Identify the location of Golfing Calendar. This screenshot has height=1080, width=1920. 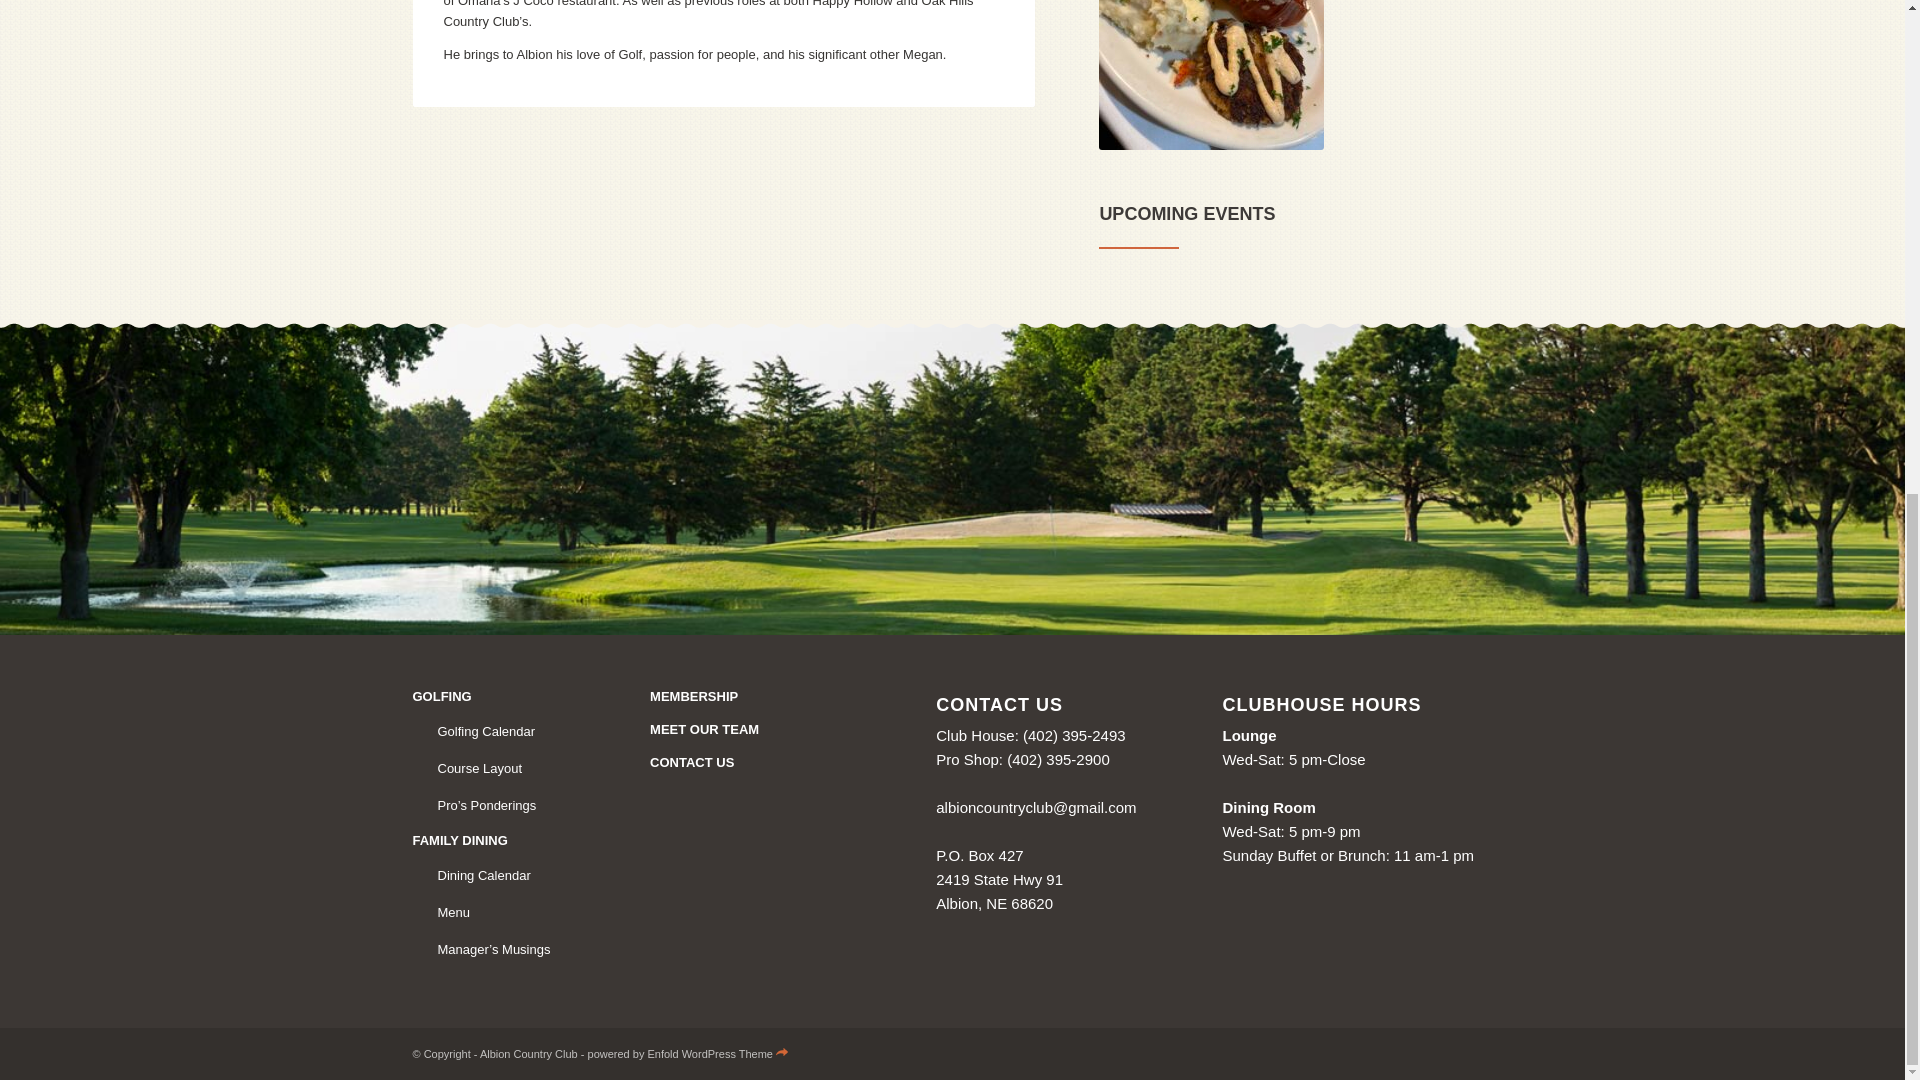
(506, 732).